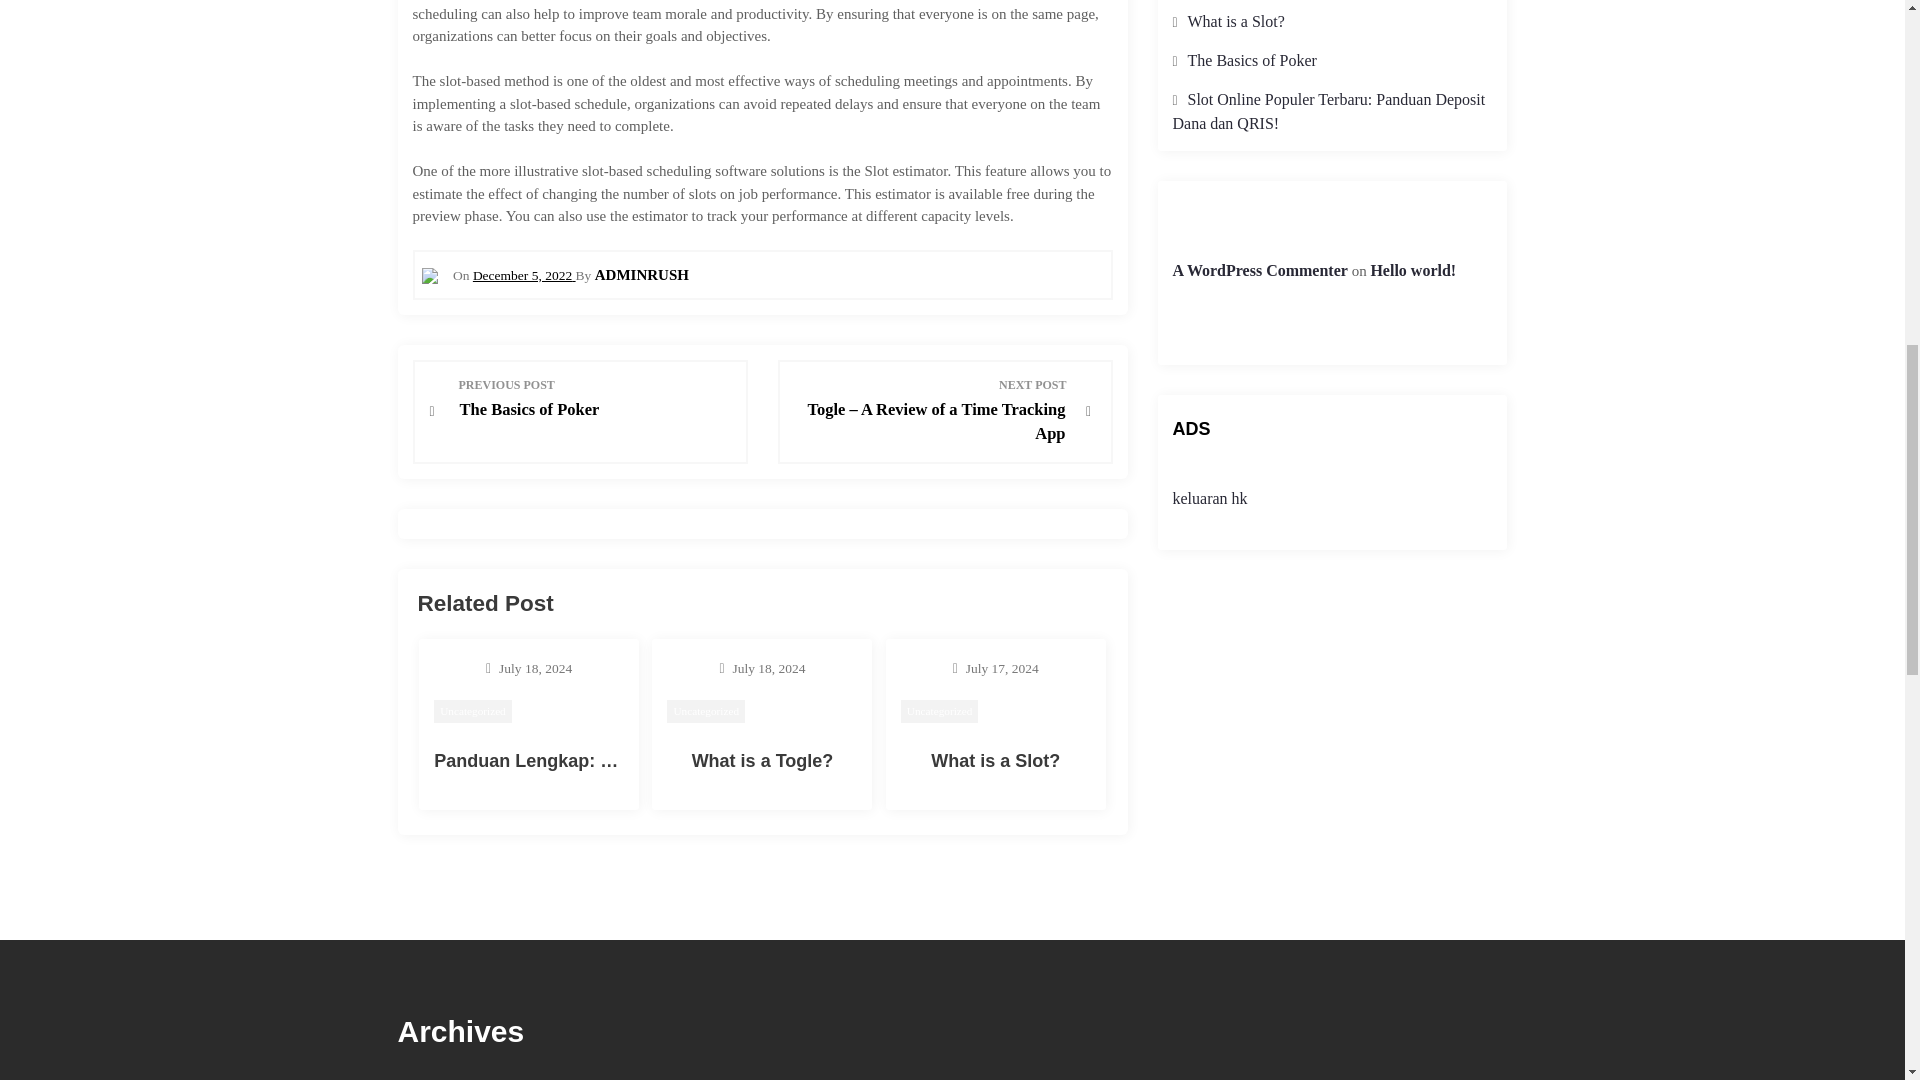 This screenshot has width=1920, height=1080. Describe the element at coordinates (1208, 498) in the screenshot. I see `keluaran hk` at that location.